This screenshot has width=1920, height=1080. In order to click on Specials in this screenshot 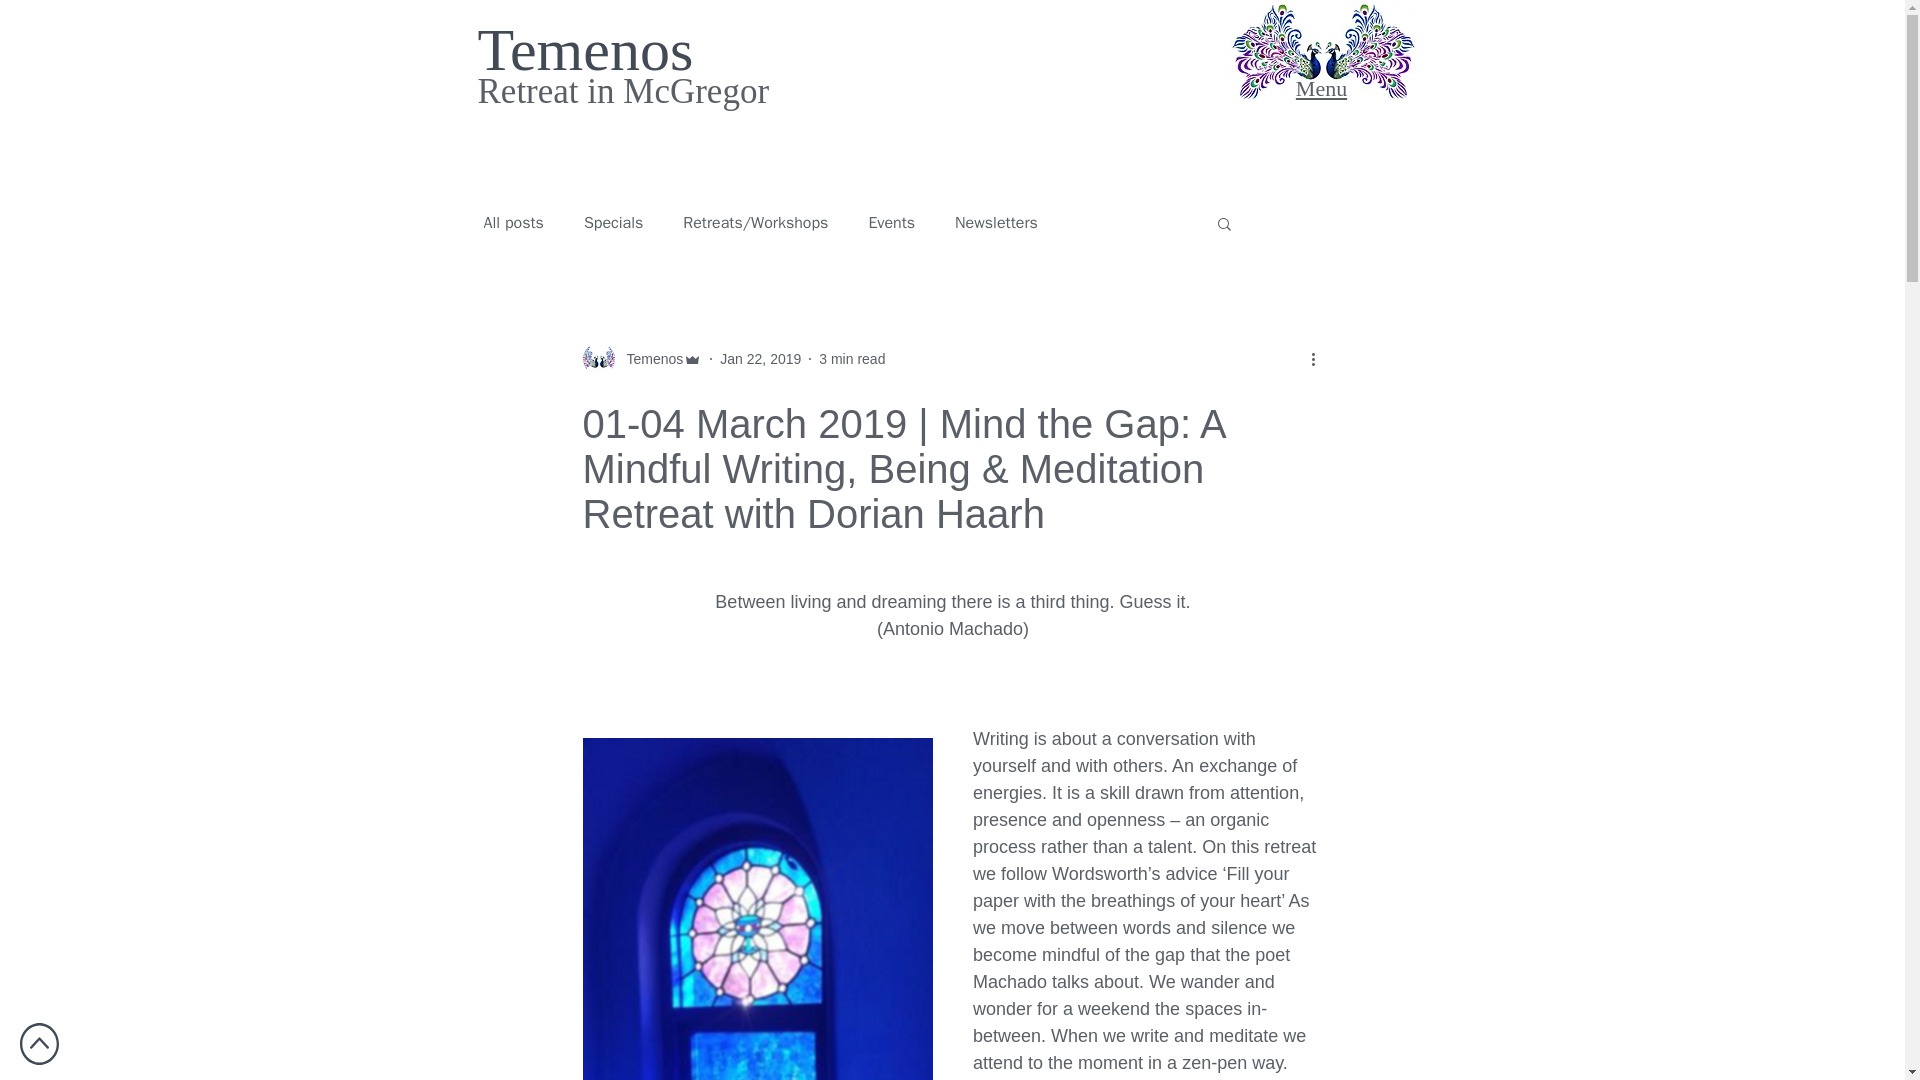, I will do `click(613, 223)`.